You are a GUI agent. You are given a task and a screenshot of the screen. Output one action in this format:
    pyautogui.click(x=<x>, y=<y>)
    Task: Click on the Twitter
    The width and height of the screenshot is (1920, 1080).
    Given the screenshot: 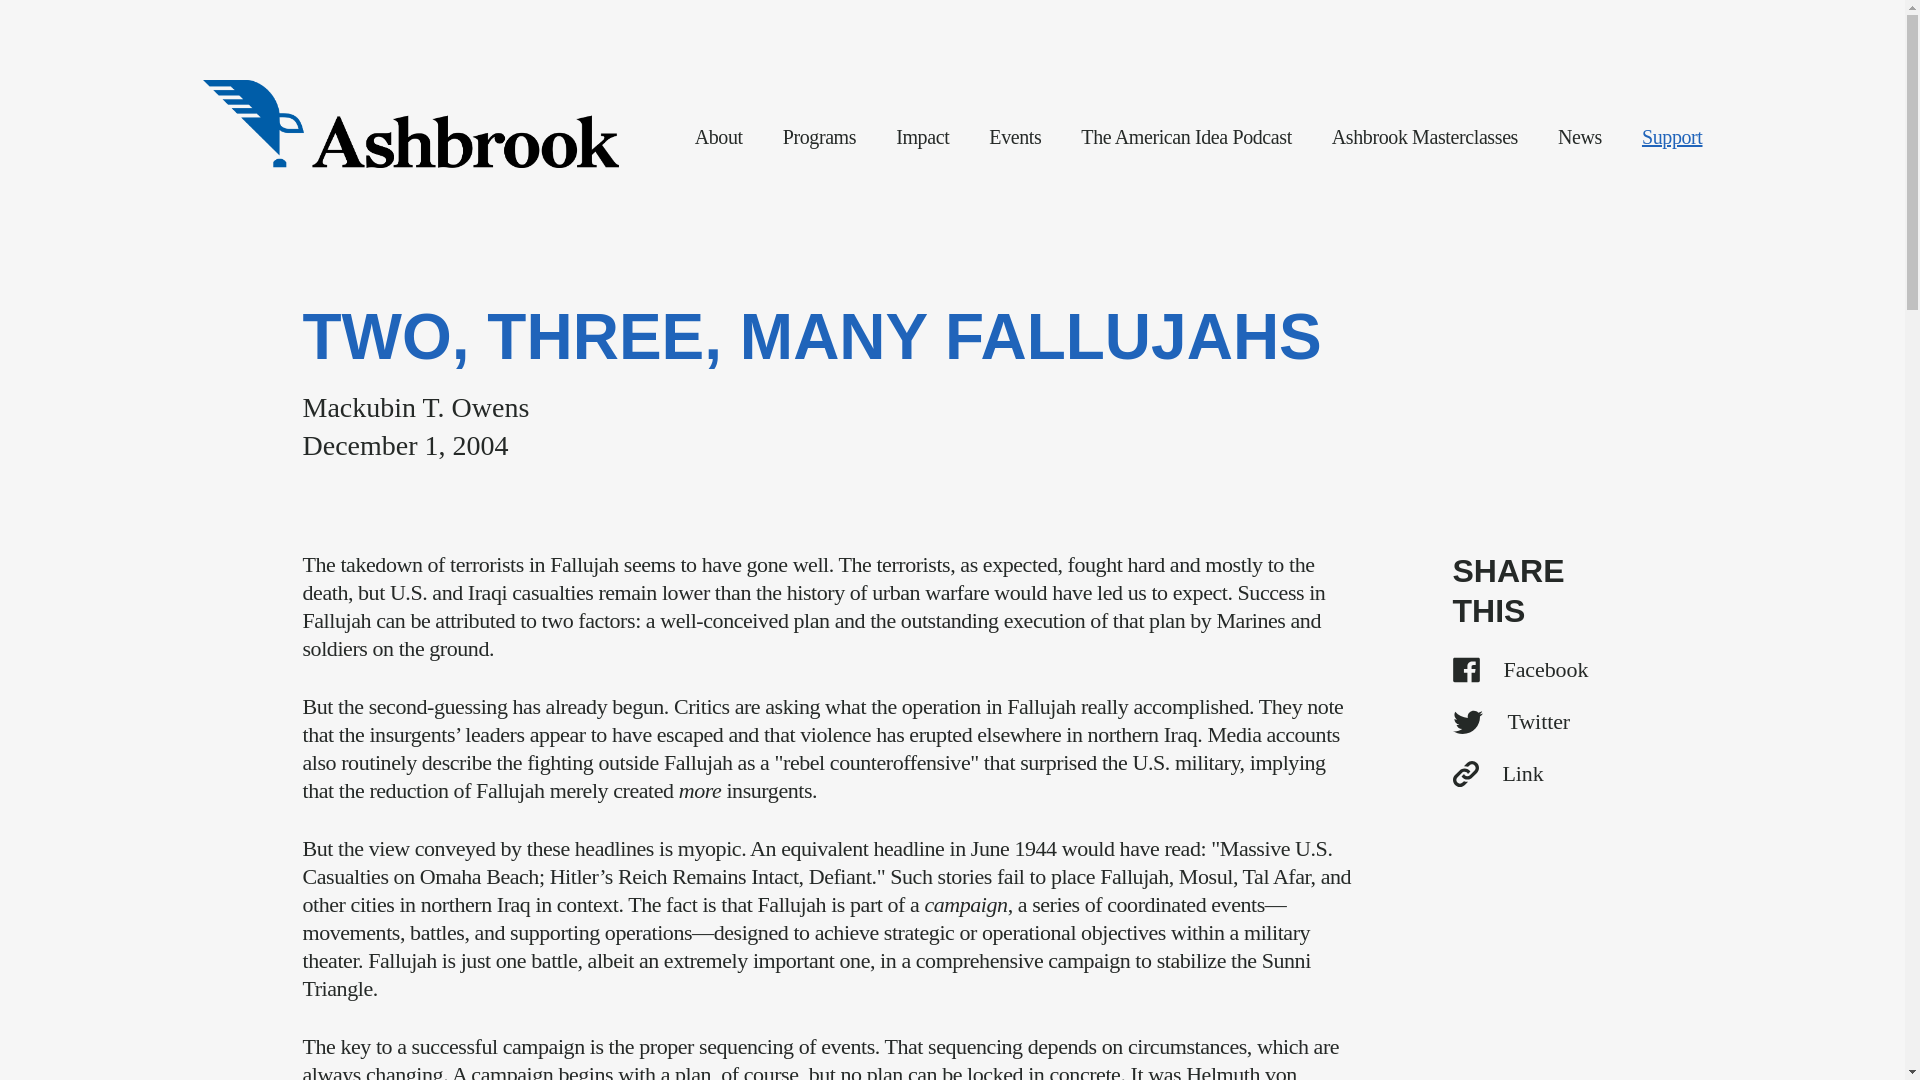 What is the action you would take?
    pyautogui.click(x=1526, y=722)
    